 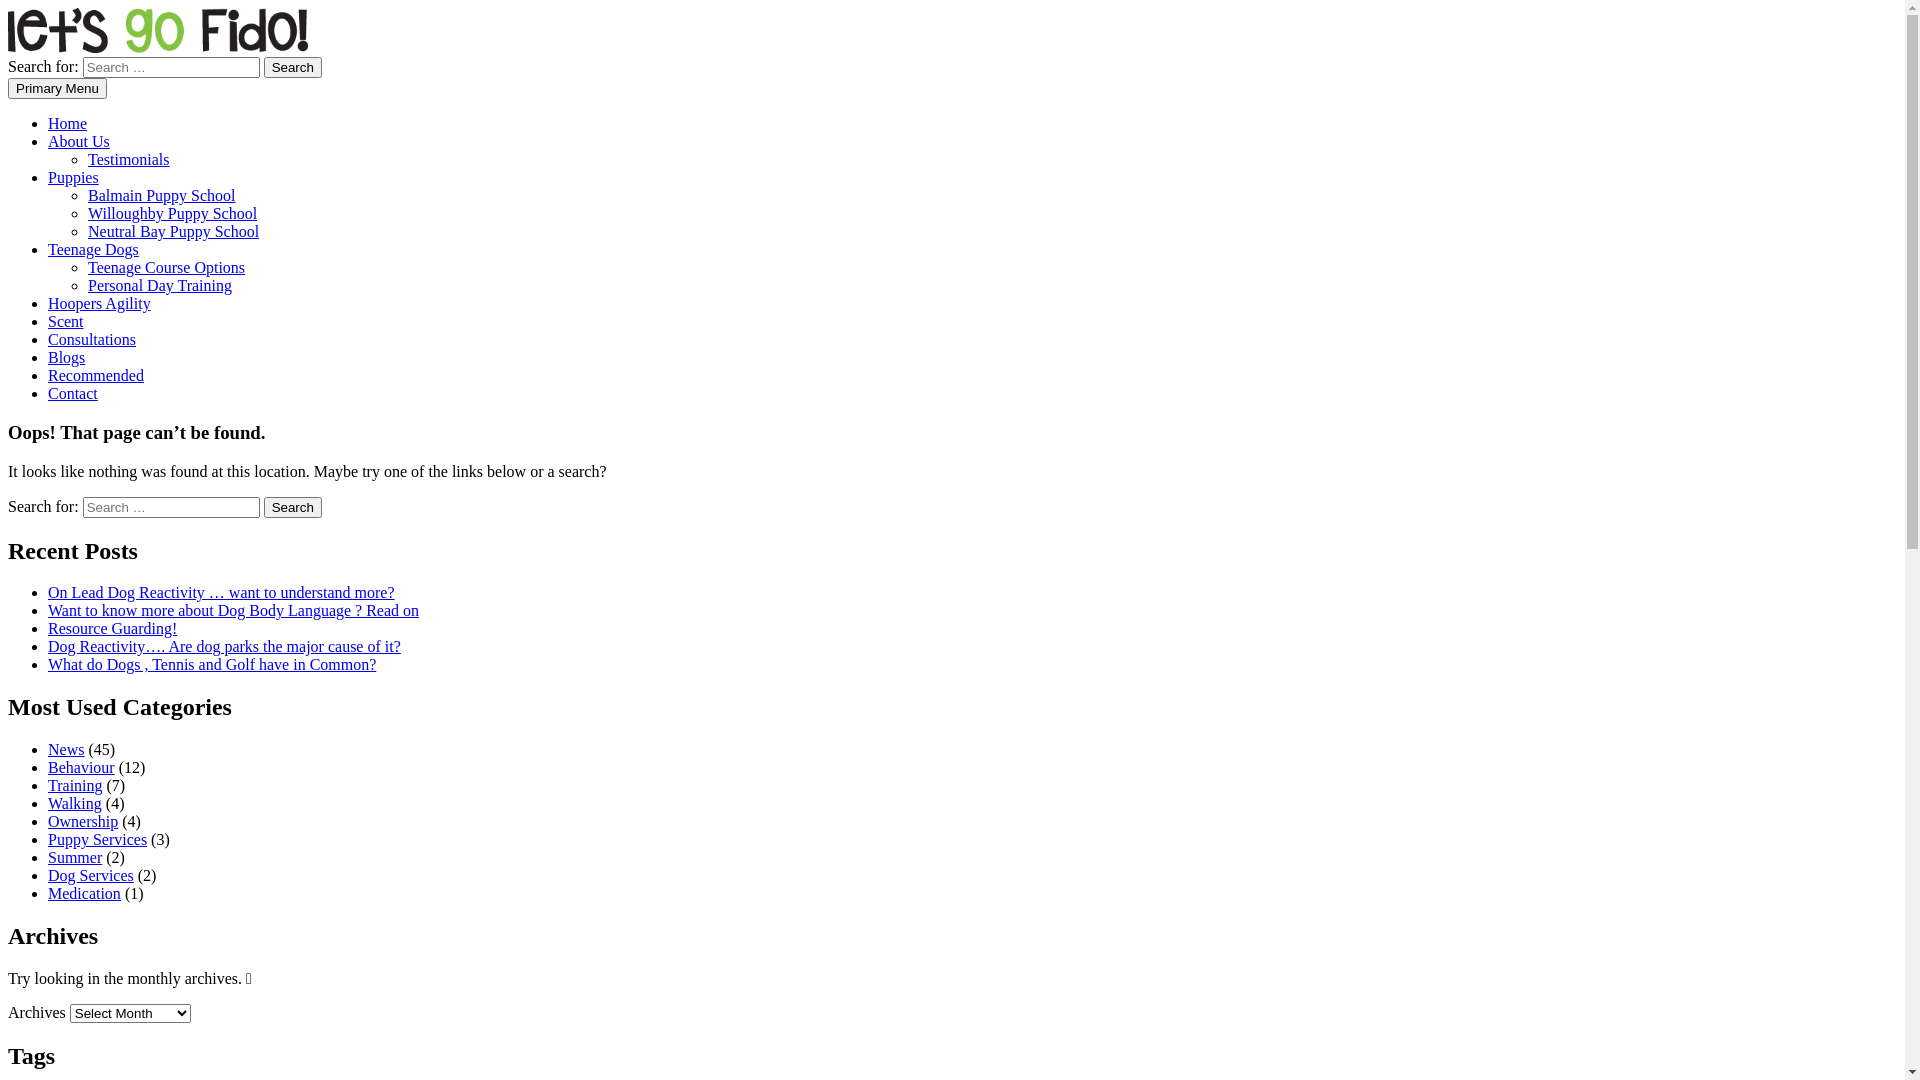 I want to click on Hoopers Agility, so click(x=100, y=303).